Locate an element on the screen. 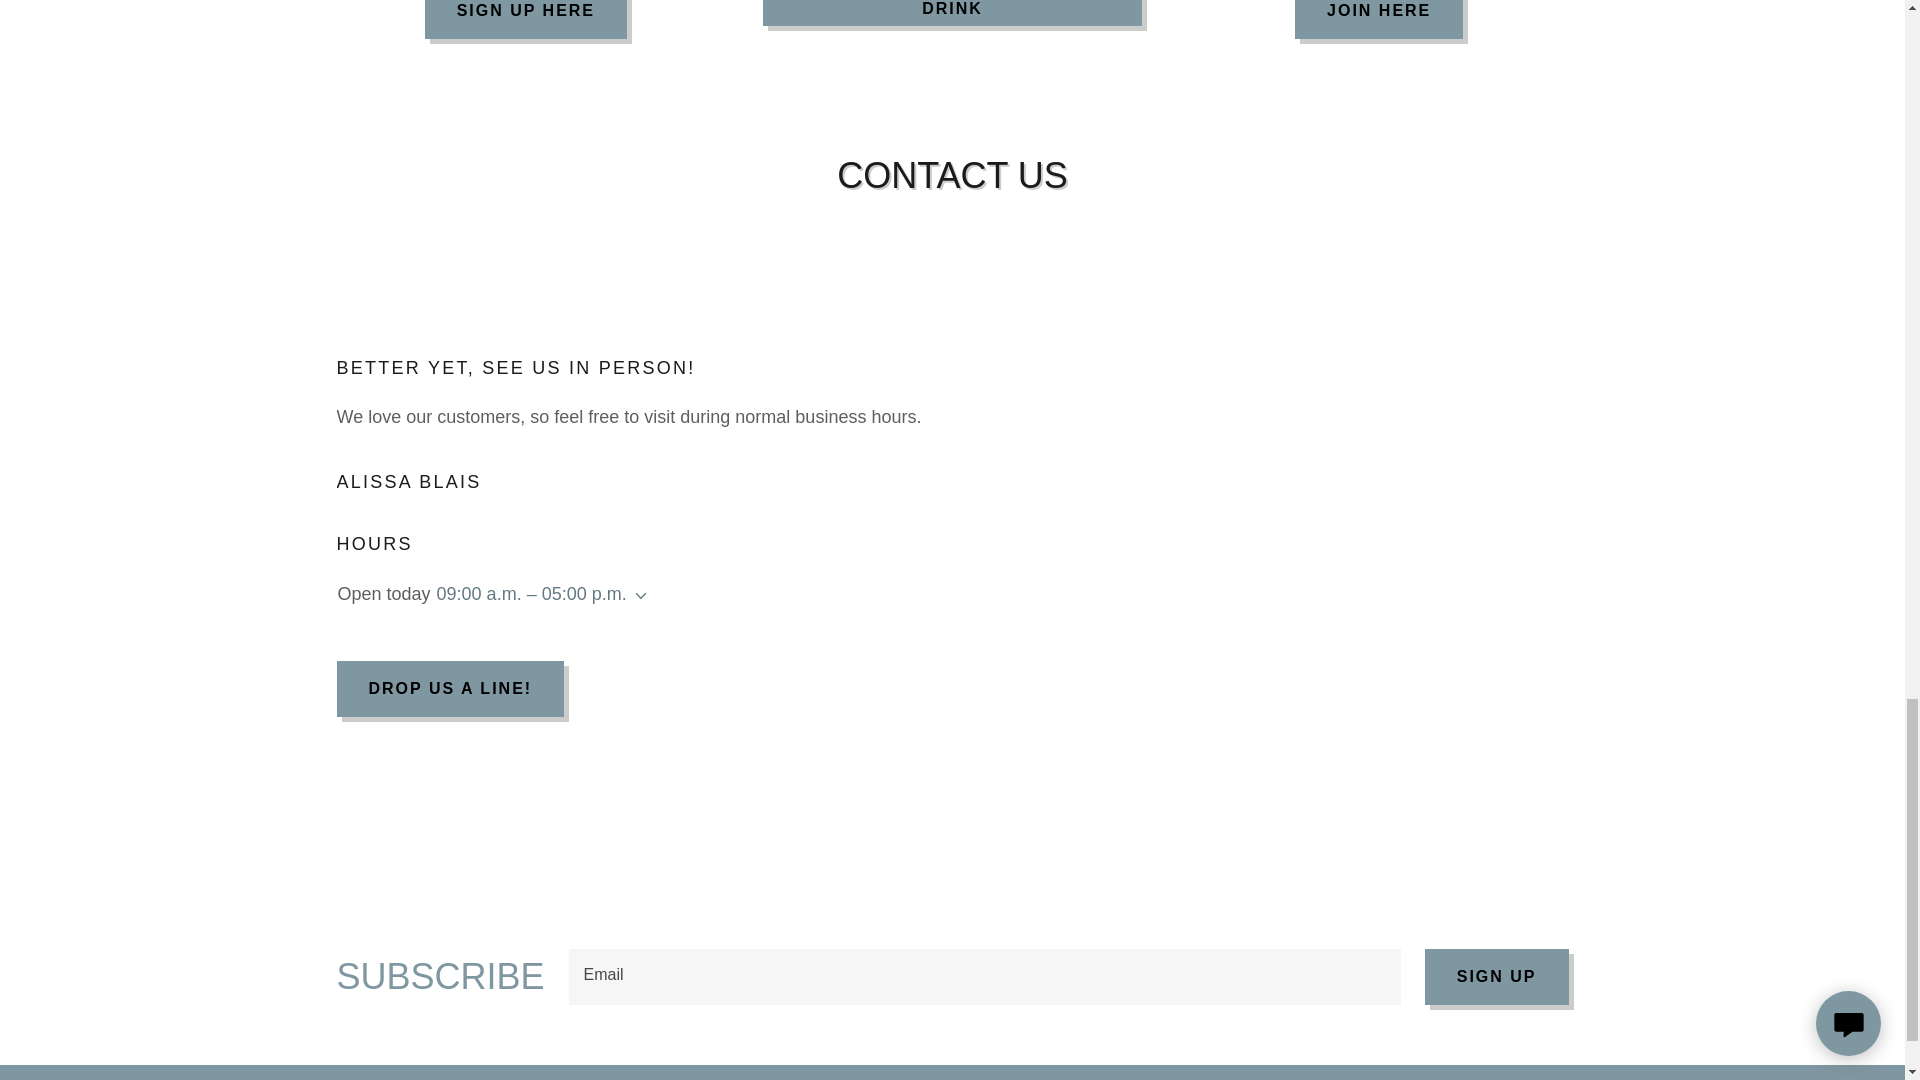  SIGN UP HERE is located at coordinates (526, 19).